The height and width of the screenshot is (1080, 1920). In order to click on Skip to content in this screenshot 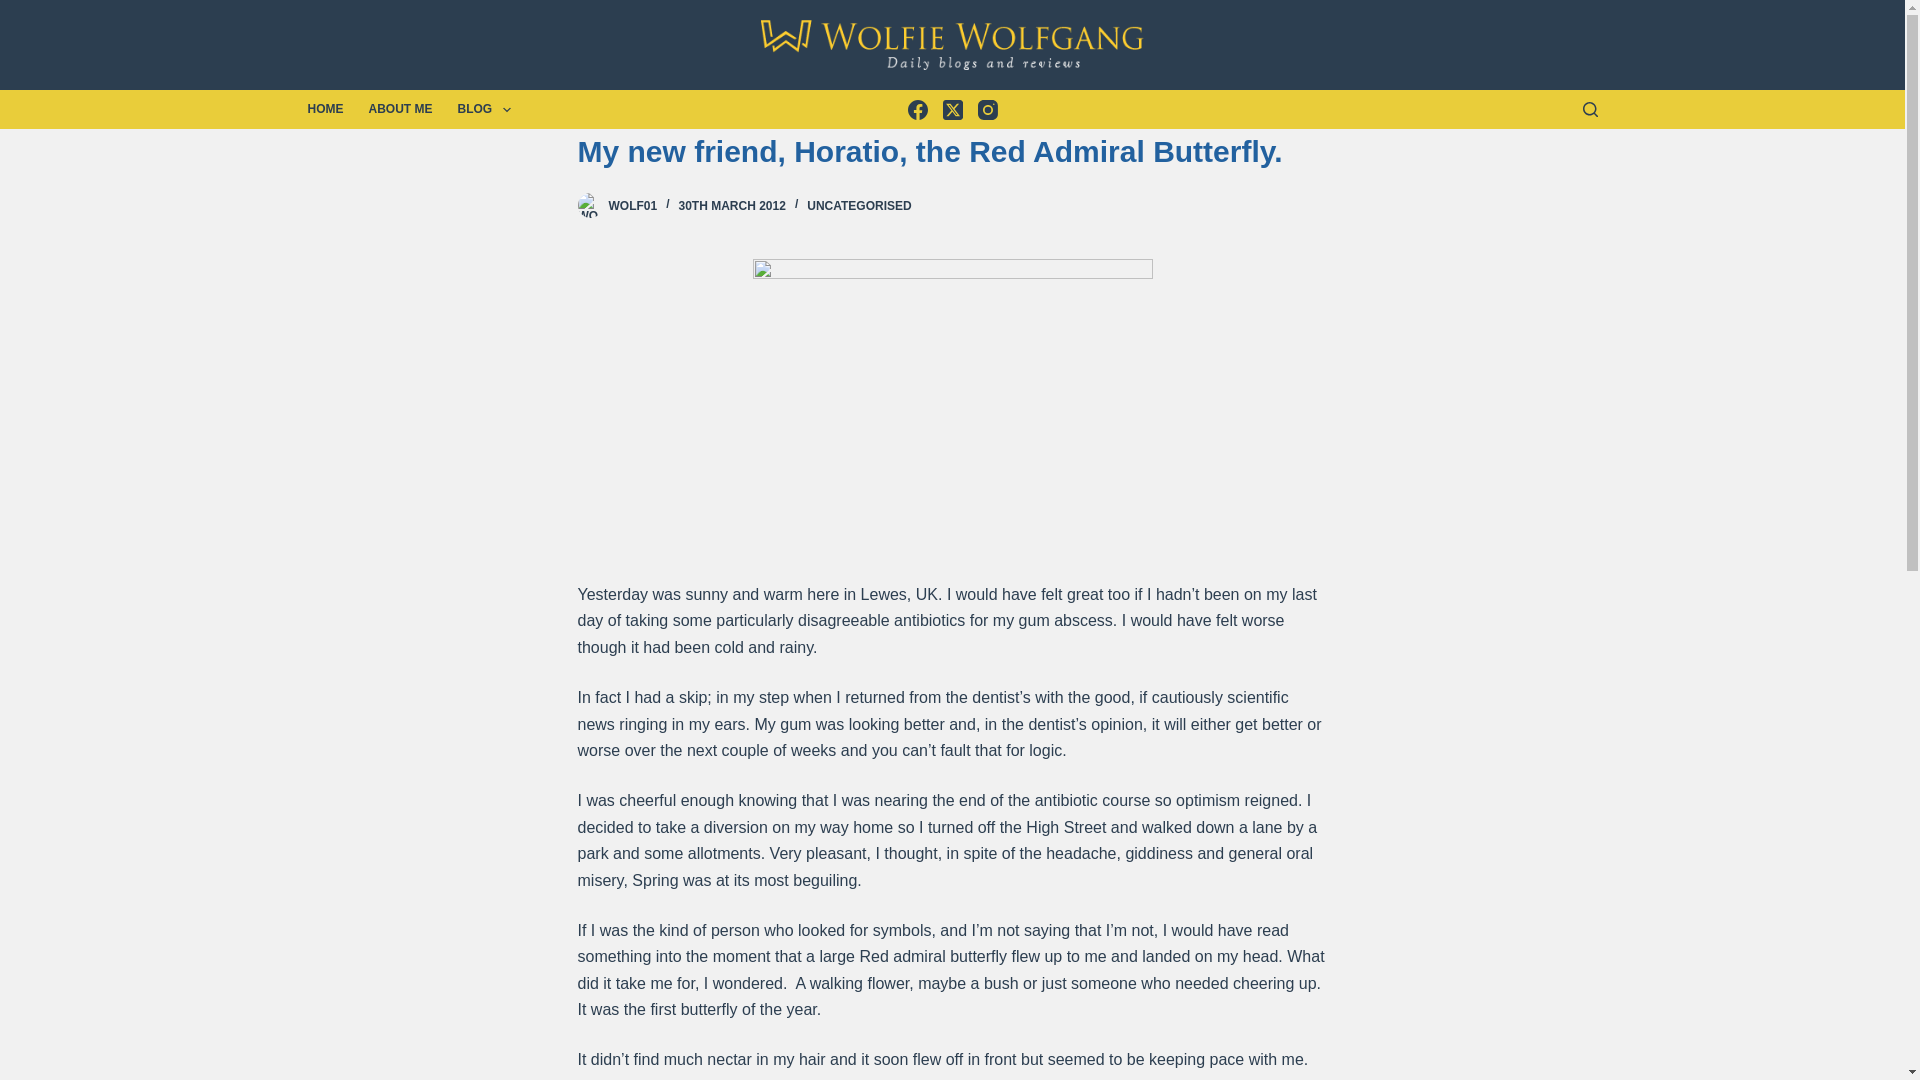, I will do `click(20, 10)`.